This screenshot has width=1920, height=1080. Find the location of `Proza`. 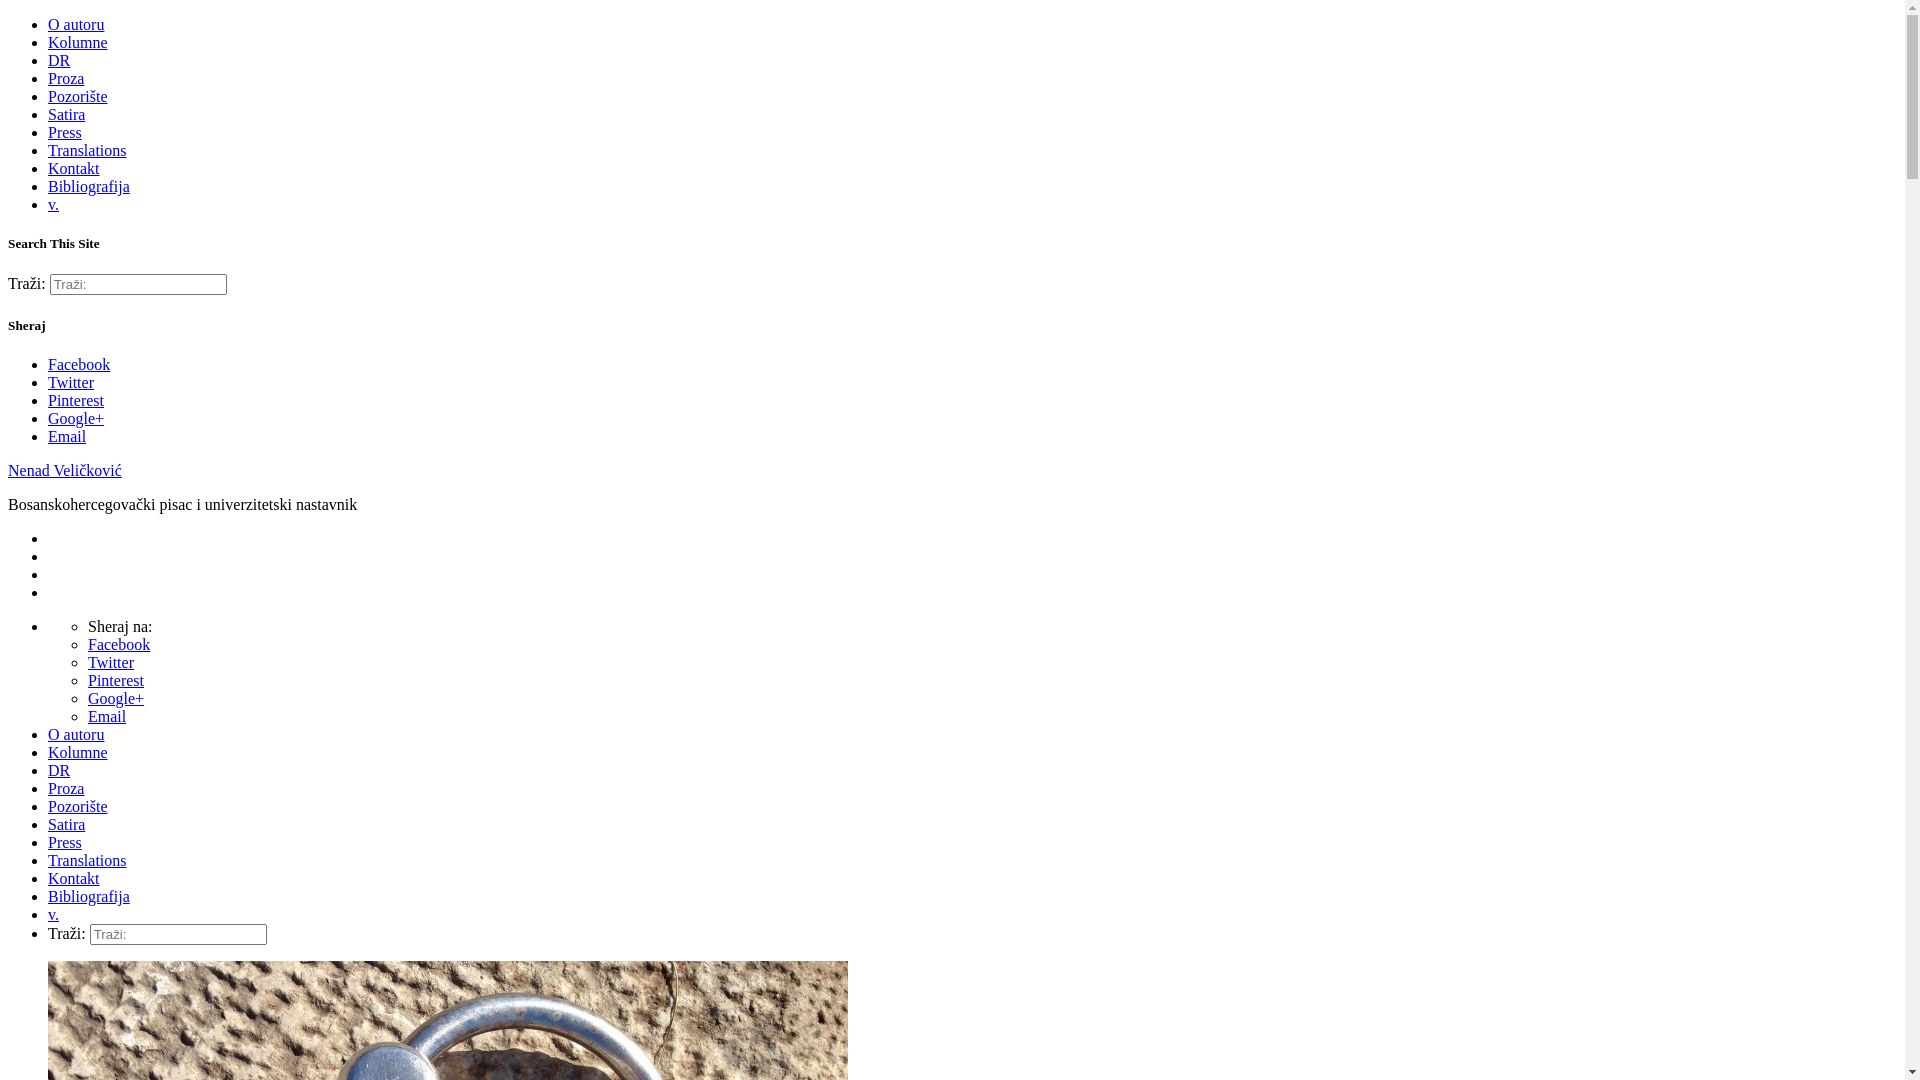

Proza is located at coordinates (66, 78).